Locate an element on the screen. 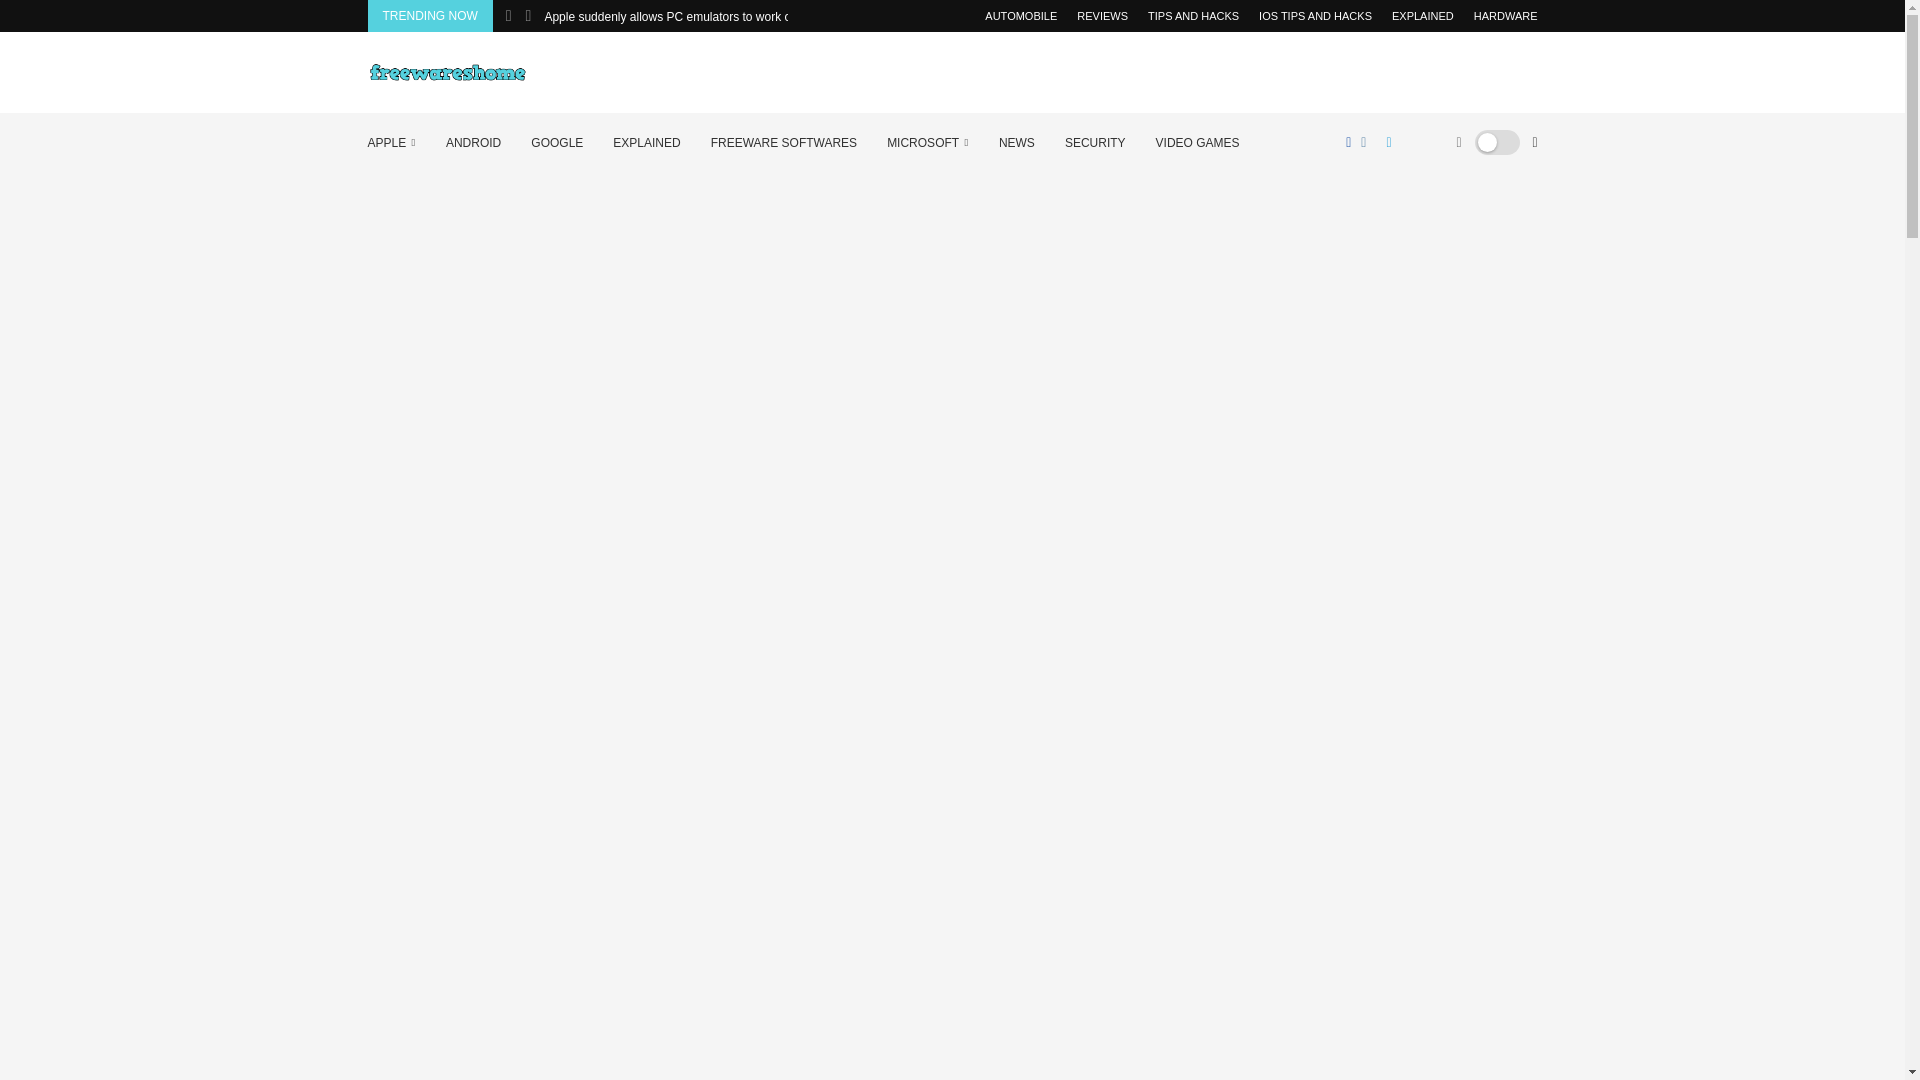  EXPLAINED is located at coordinates (646, 142).